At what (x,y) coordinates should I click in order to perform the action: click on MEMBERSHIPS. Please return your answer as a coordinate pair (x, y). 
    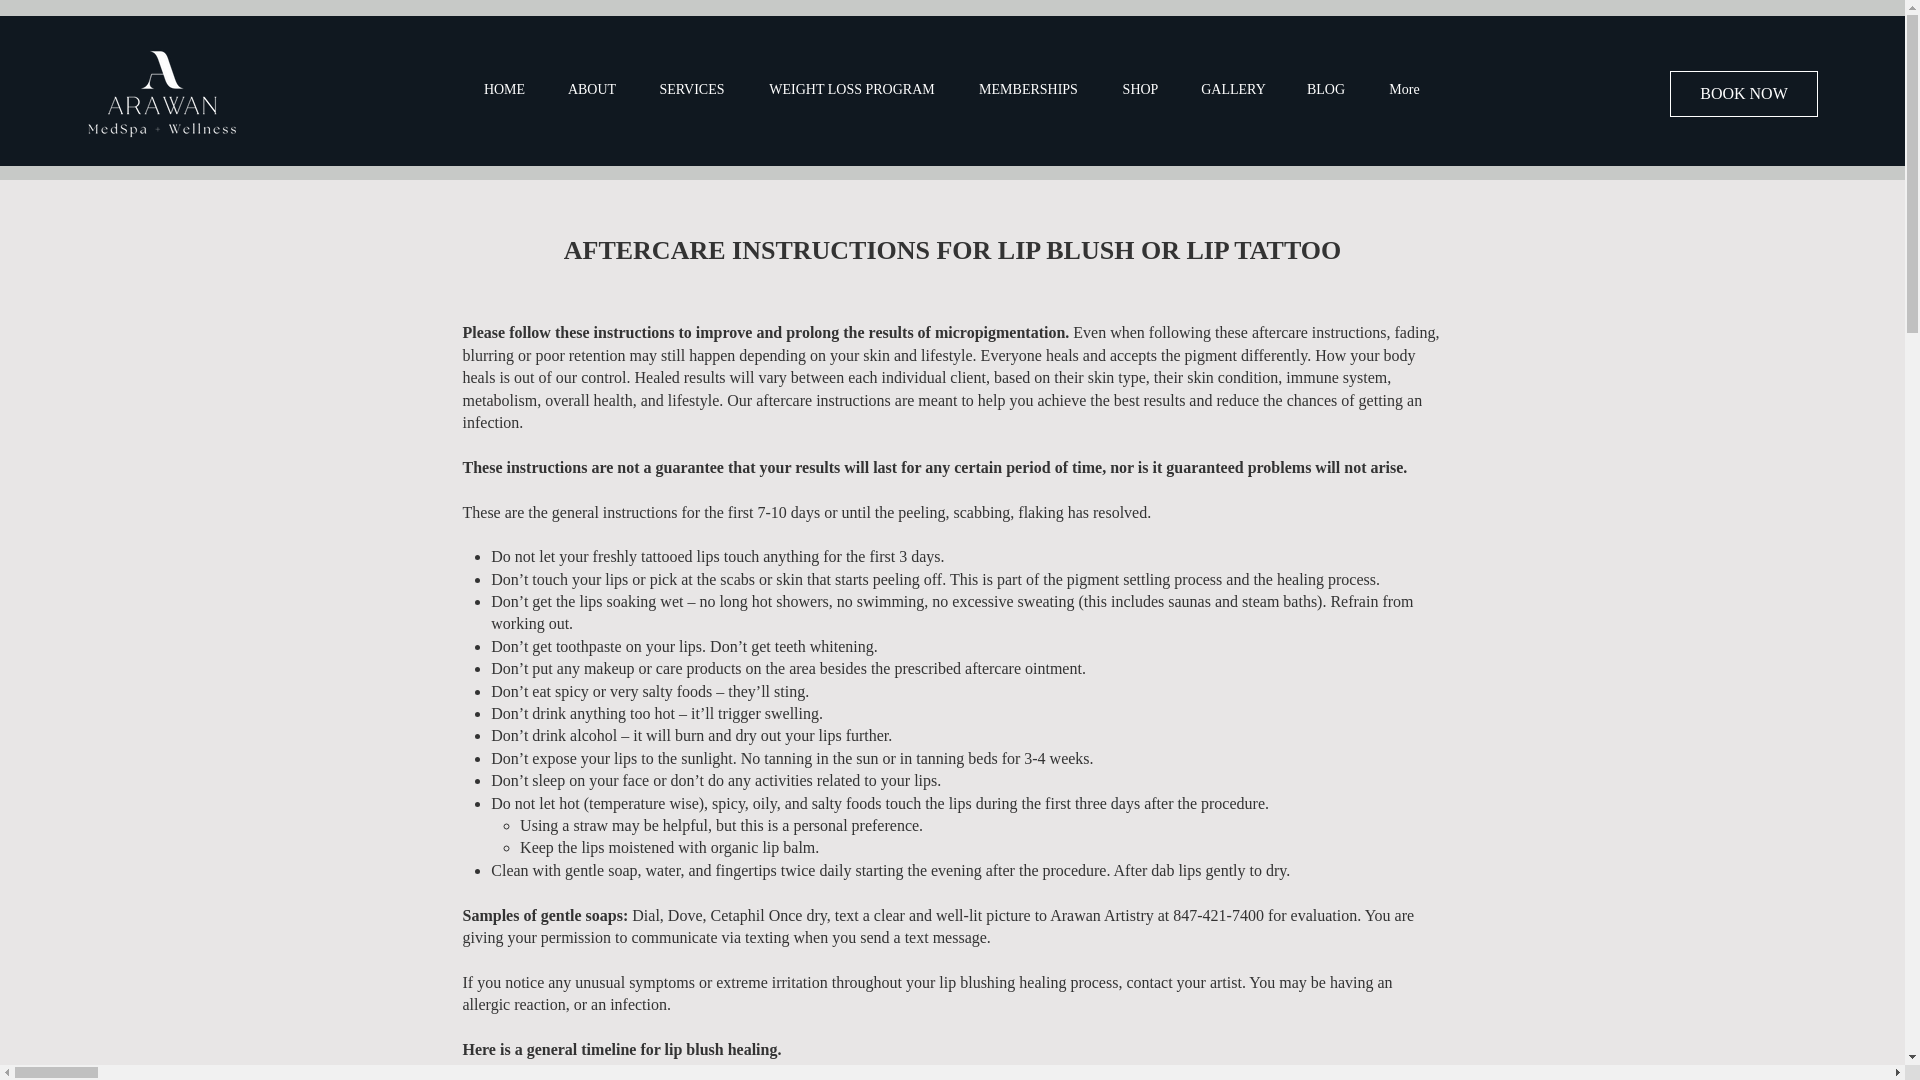
    Looking at the image, I should click on (1029, 89).